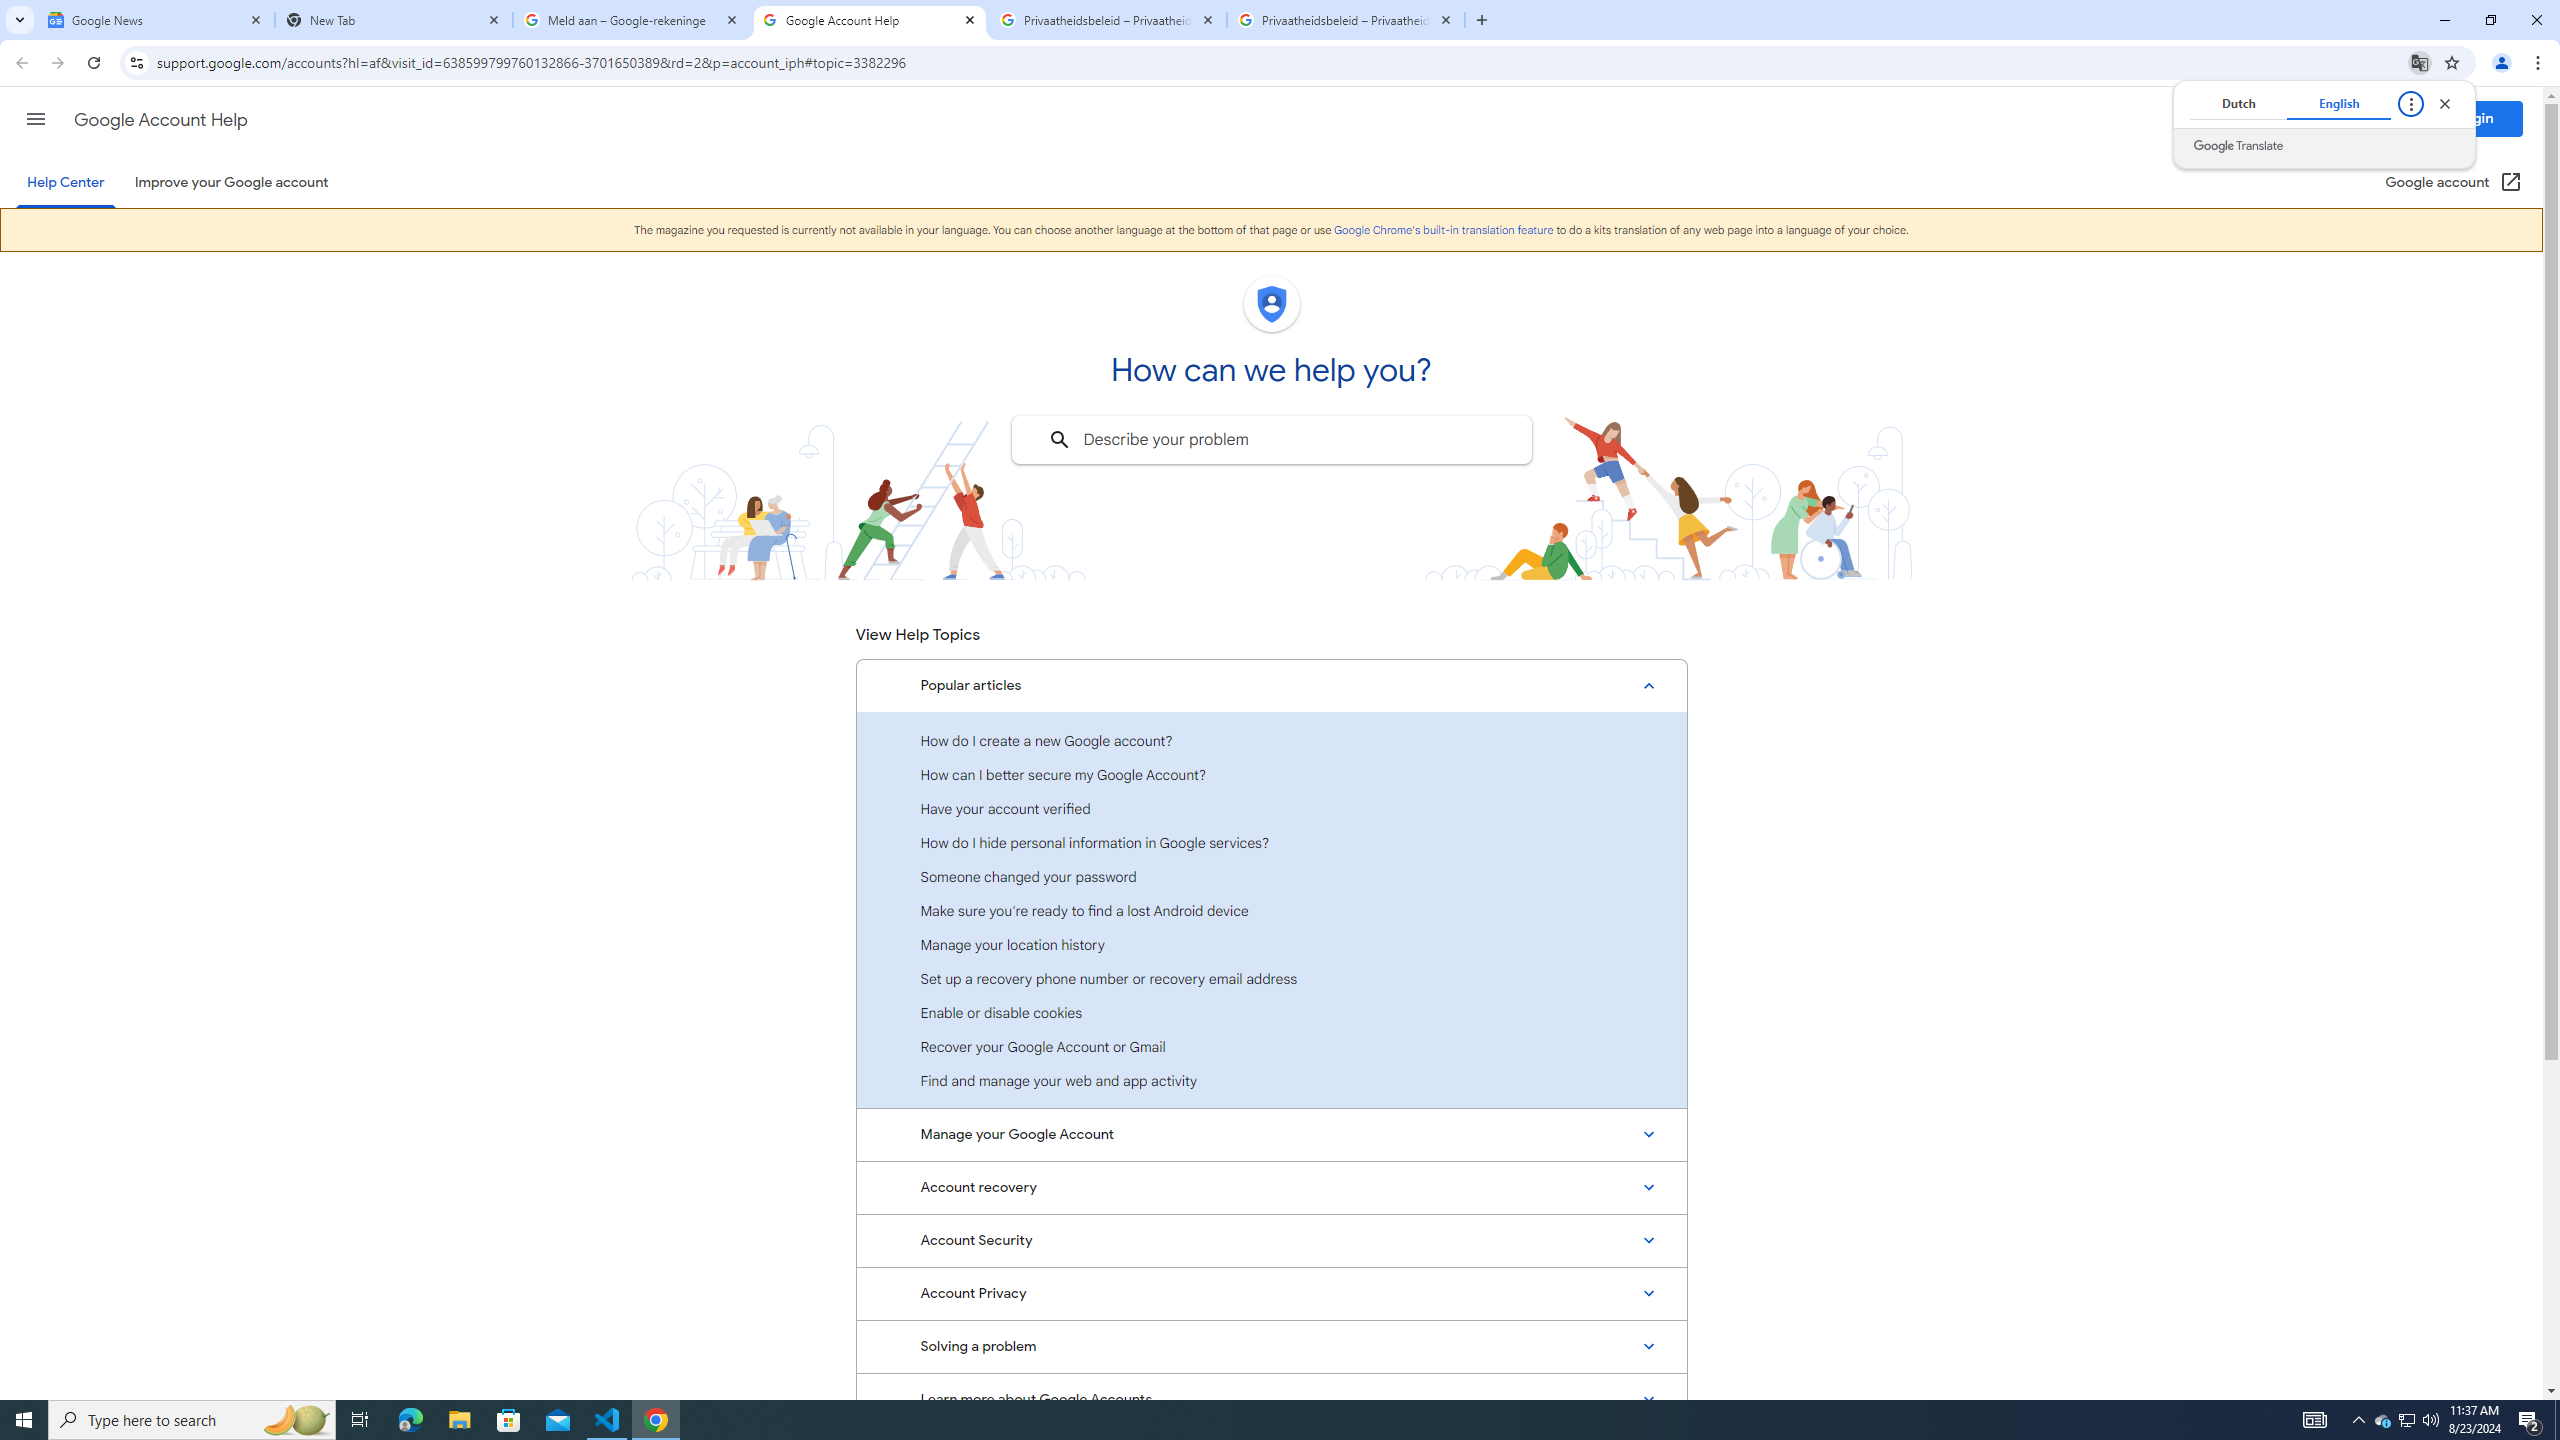 The height and width of the screenshot is (1440, 2560). What do you see at coordinates (410, 1420) in the screenshot?
I see `Microsoft Edge` at bounding box center [410, 1420].